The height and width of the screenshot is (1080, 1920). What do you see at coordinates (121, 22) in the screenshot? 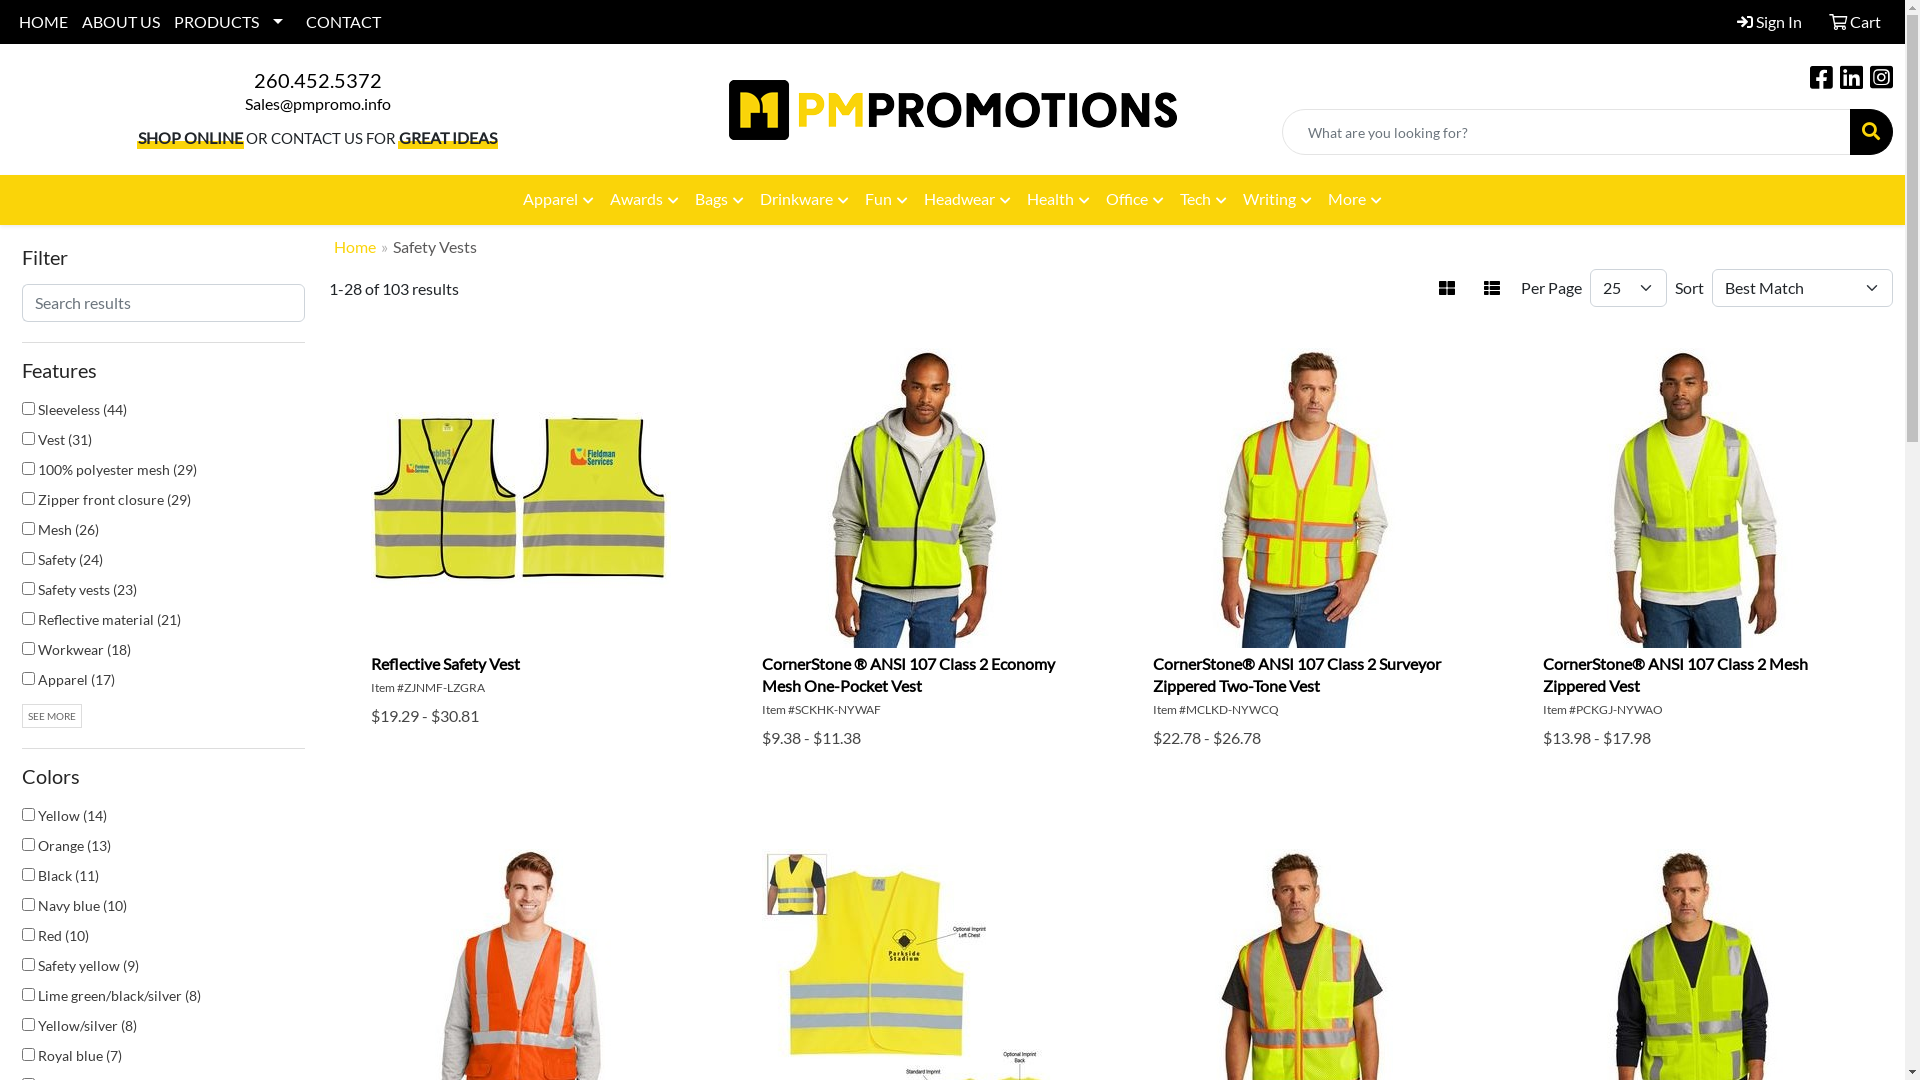
I see `ABOUT US` at bounding box center [121, 22].